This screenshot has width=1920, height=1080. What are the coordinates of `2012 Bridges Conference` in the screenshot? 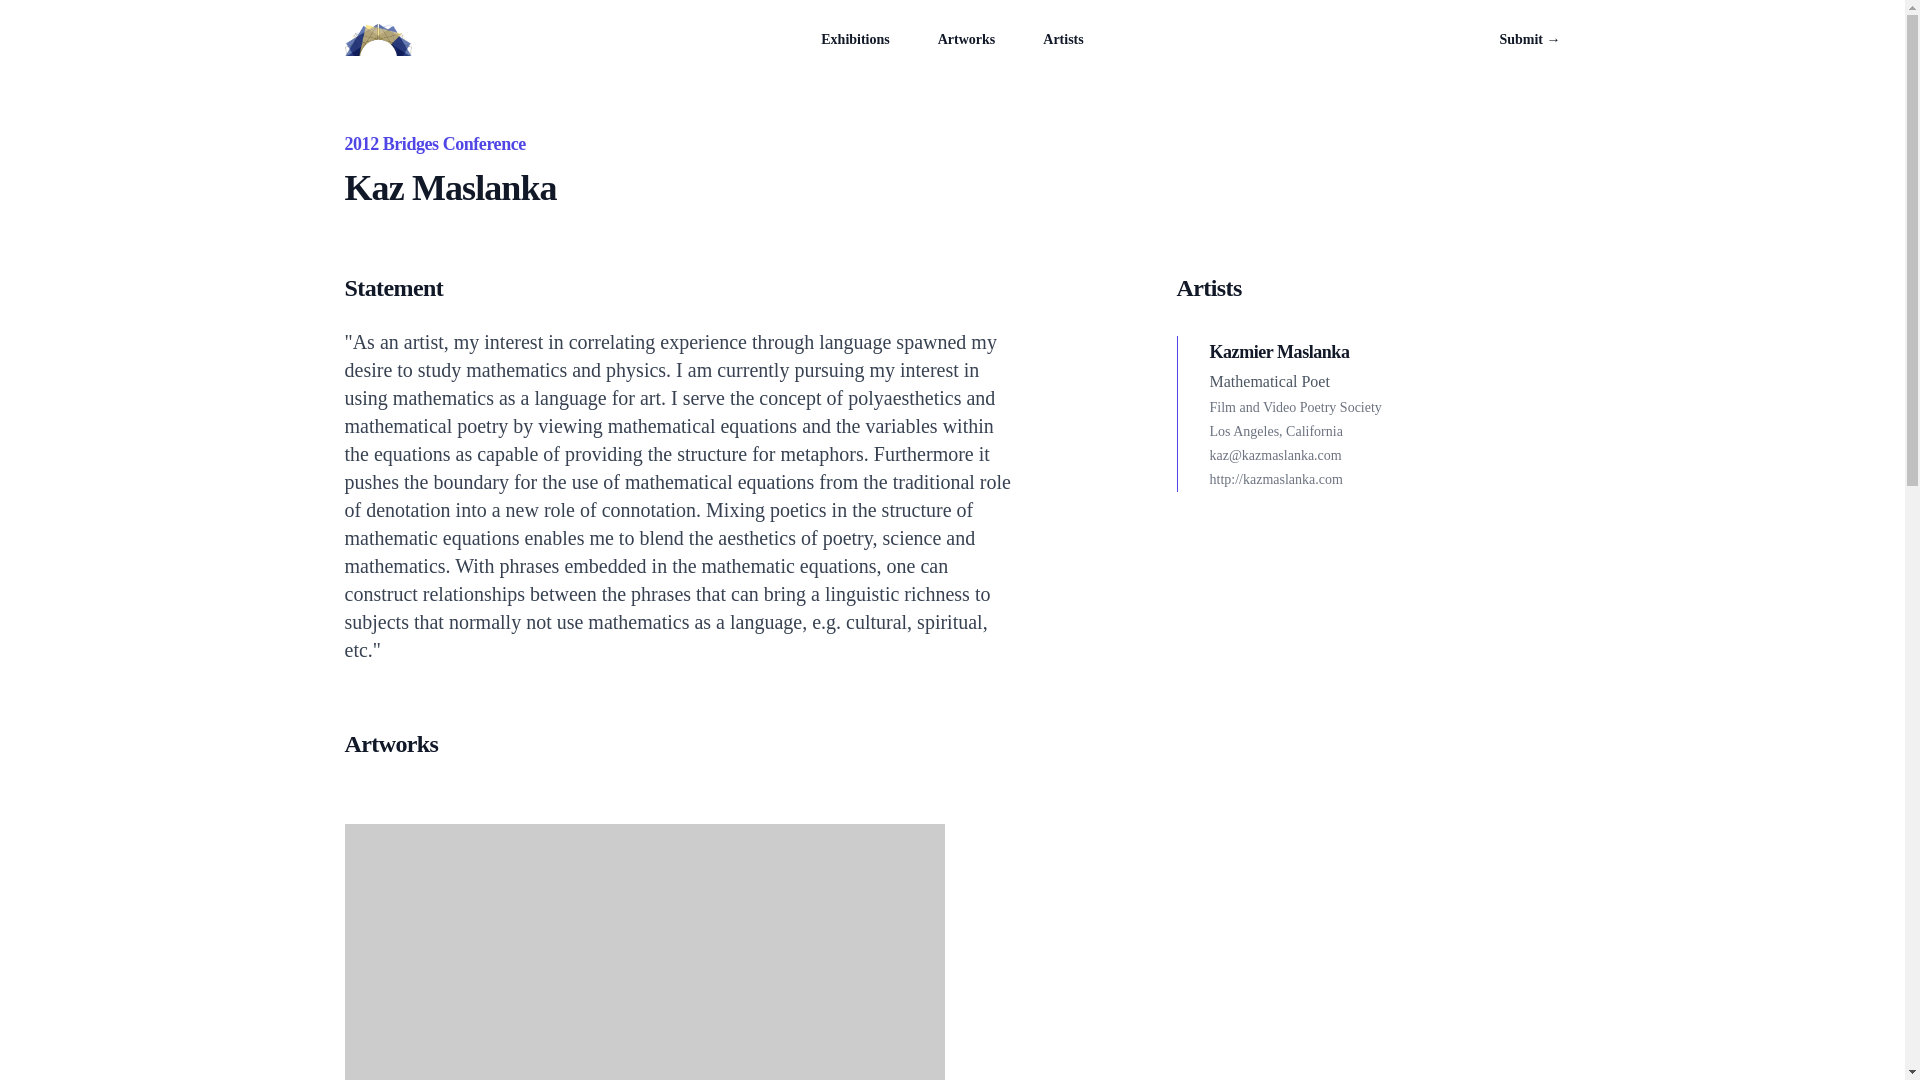 It's located at (434, 144).